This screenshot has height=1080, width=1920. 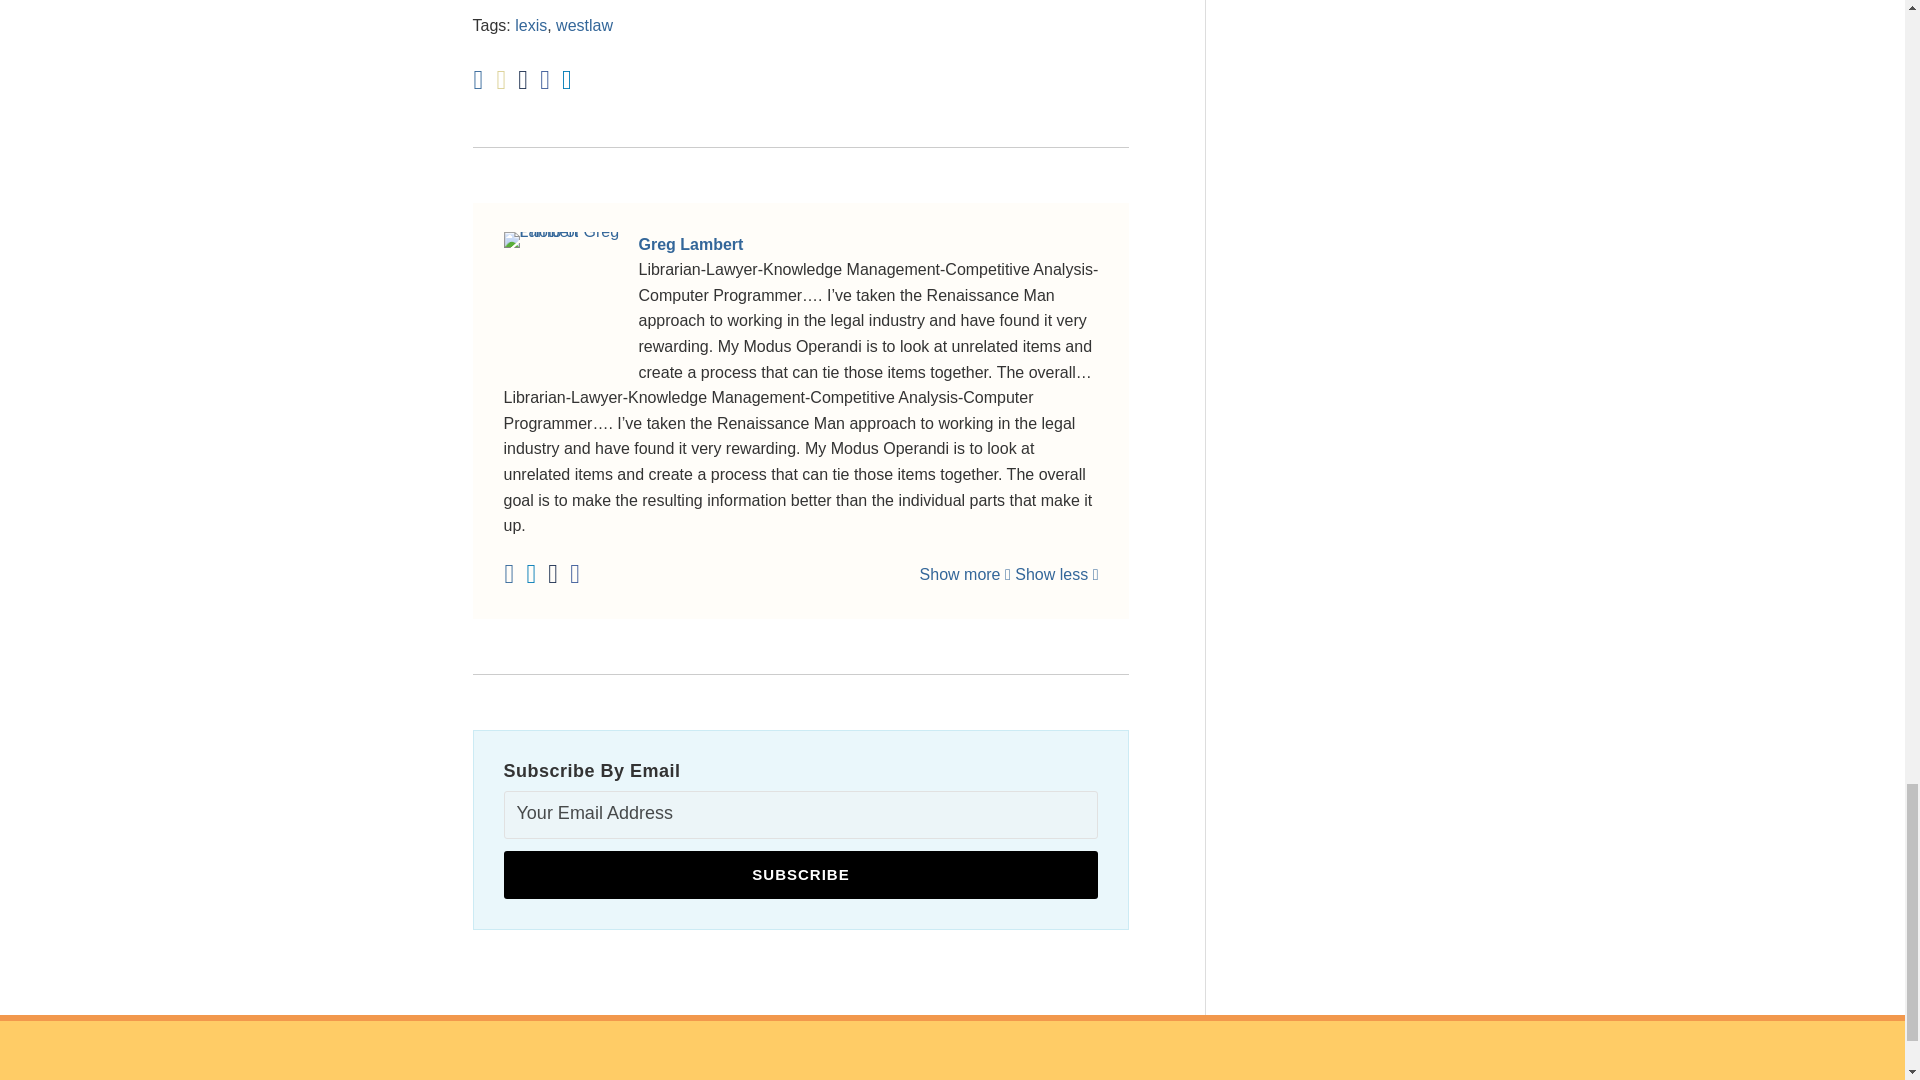 What do you see at coordinates (965, 574) in the screenshot?
I see `Show more` at bounding box center [965, 574].